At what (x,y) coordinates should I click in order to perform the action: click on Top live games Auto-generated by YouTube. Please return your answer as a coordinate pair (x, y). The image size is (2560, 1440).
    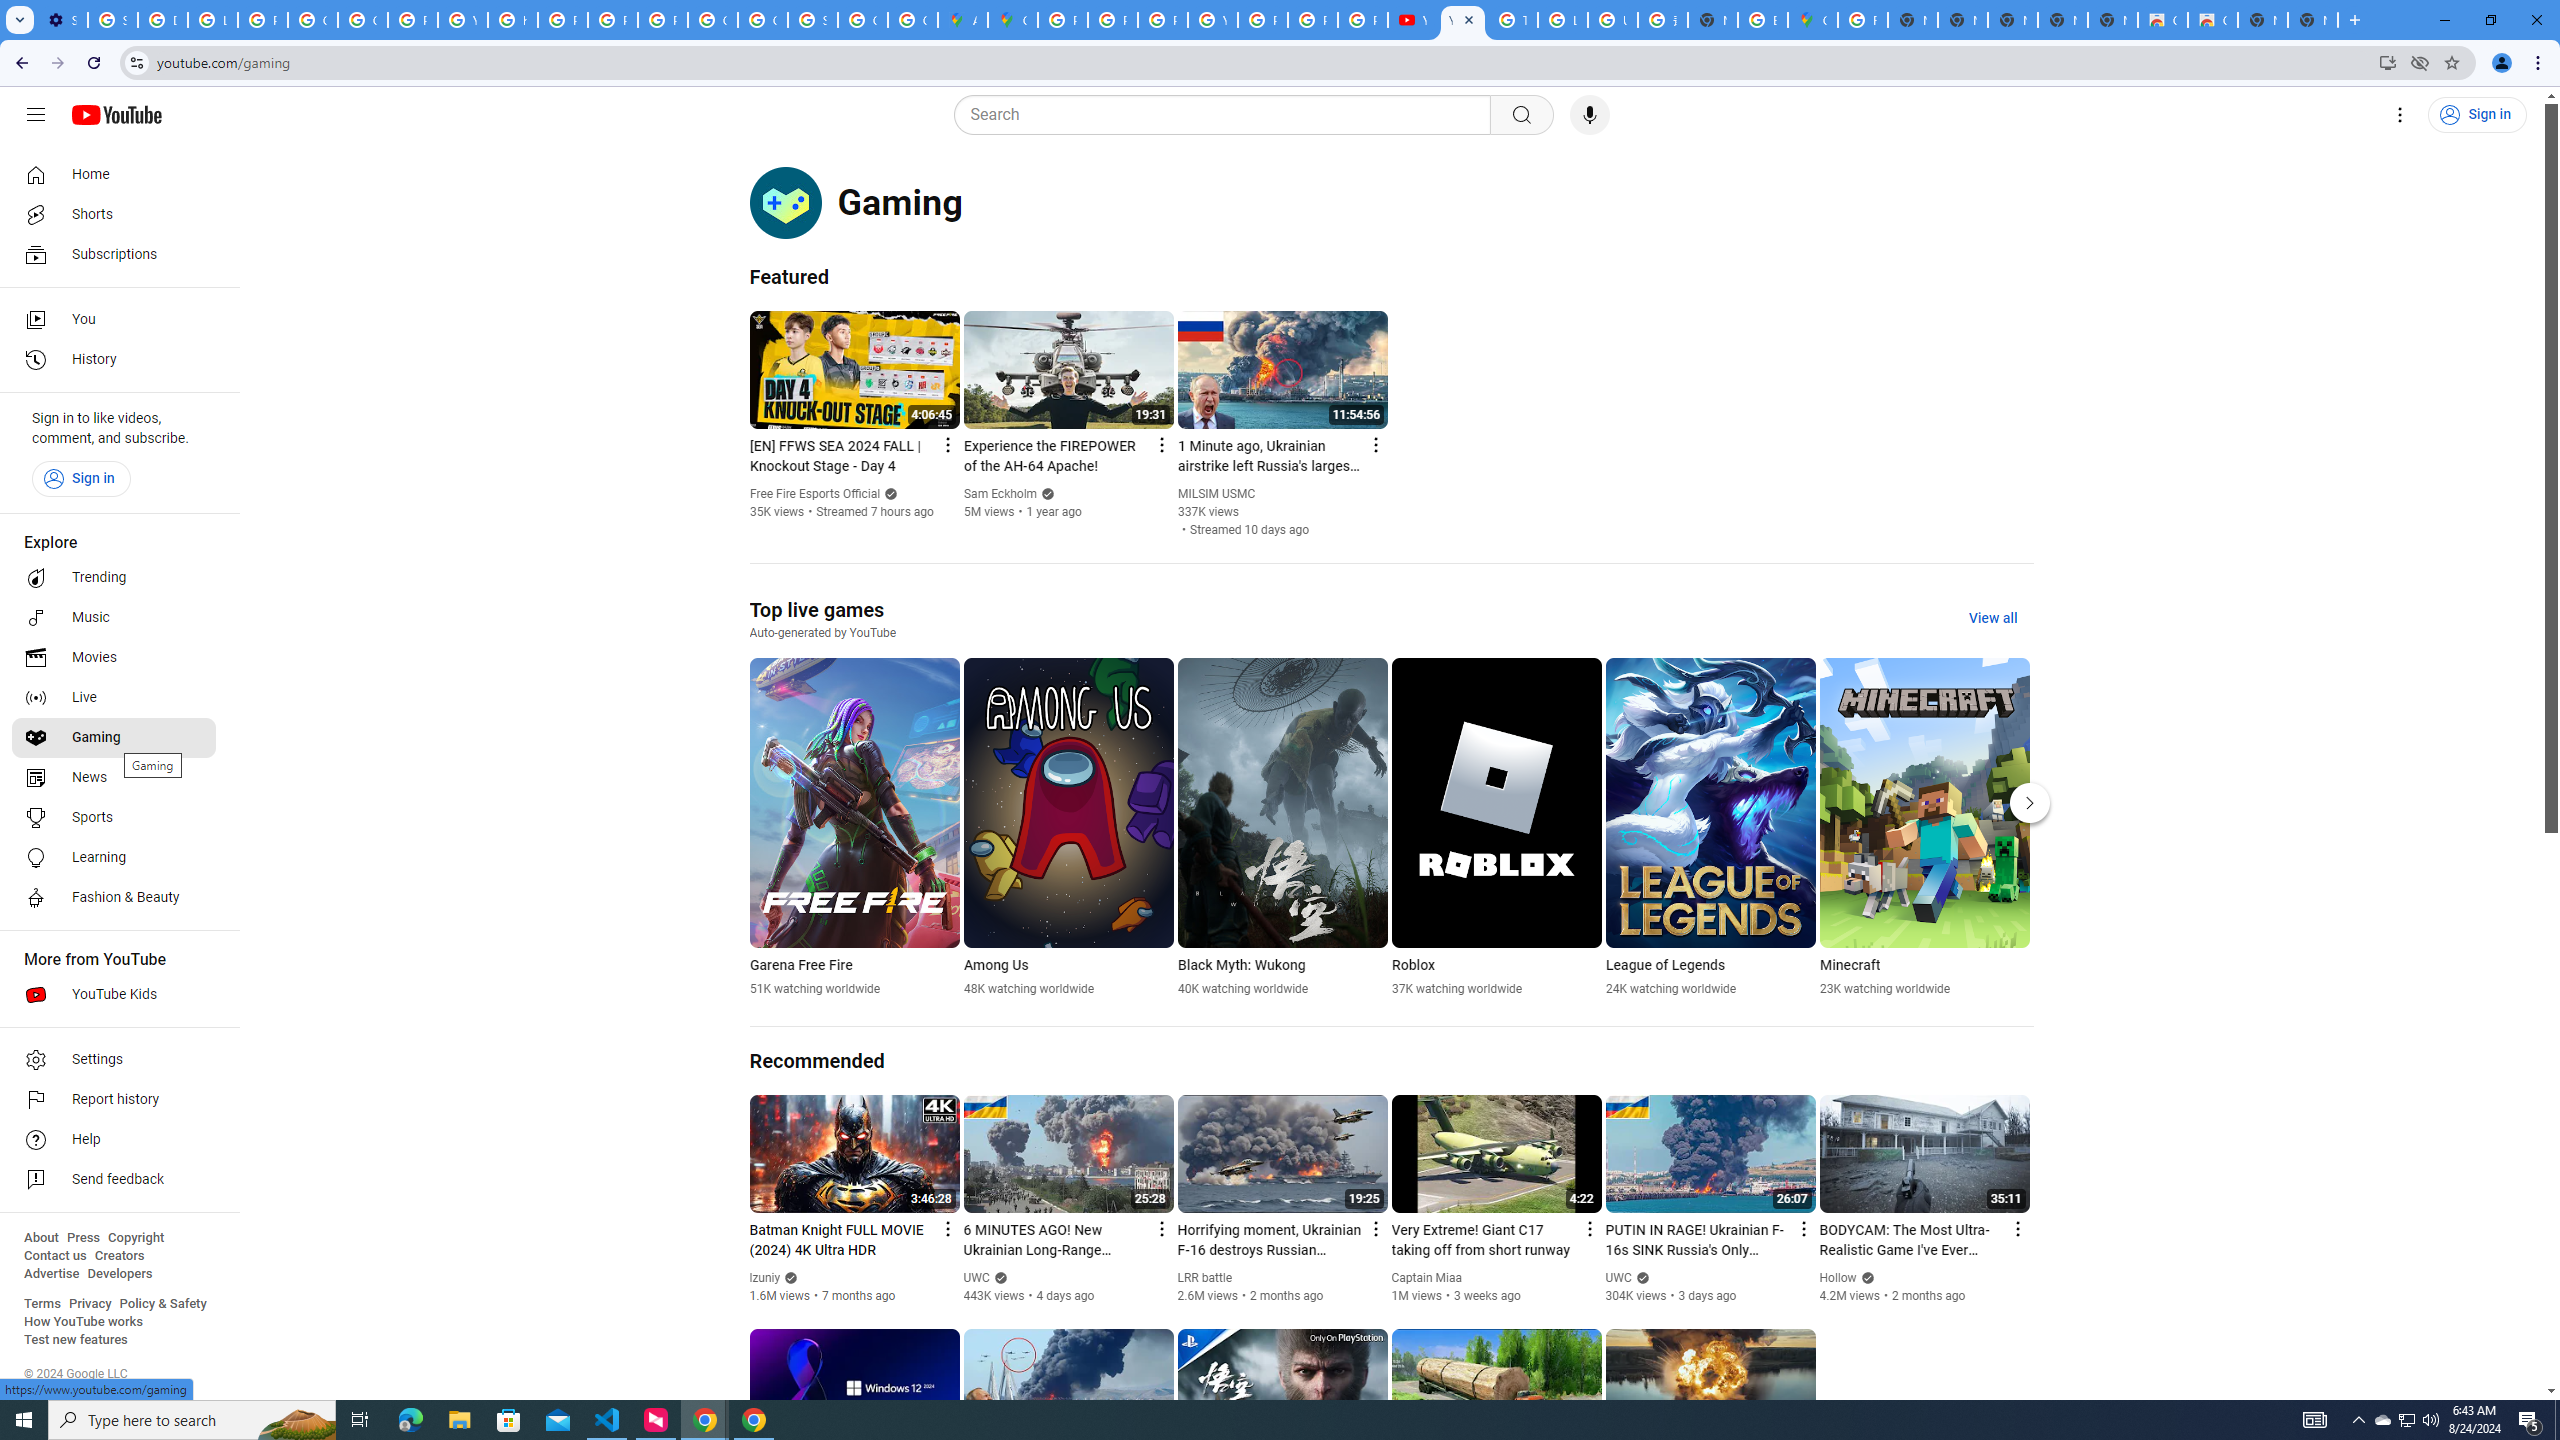
    Looking at the image, I should click on (823, 619).